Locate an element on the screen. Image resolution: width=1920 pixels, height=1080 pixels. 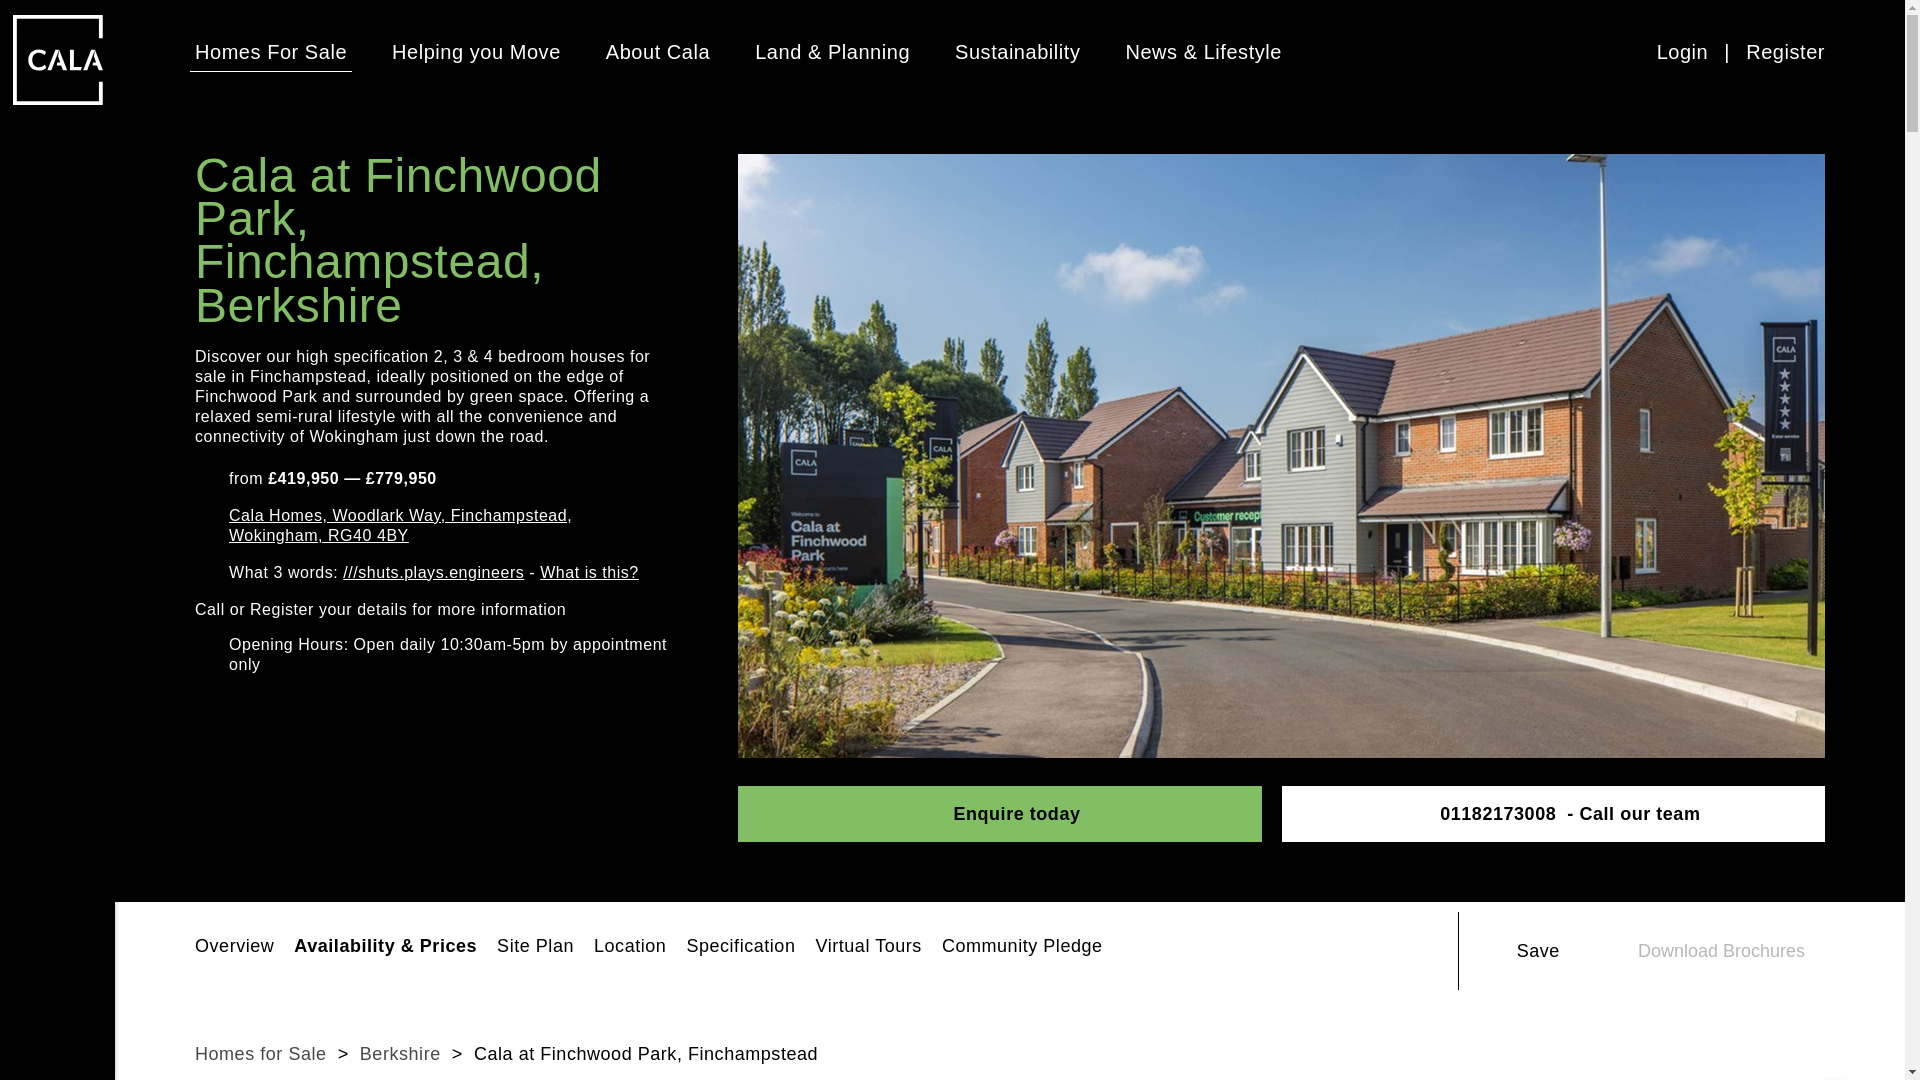
Enquire today is located at coordinates (999, 814).